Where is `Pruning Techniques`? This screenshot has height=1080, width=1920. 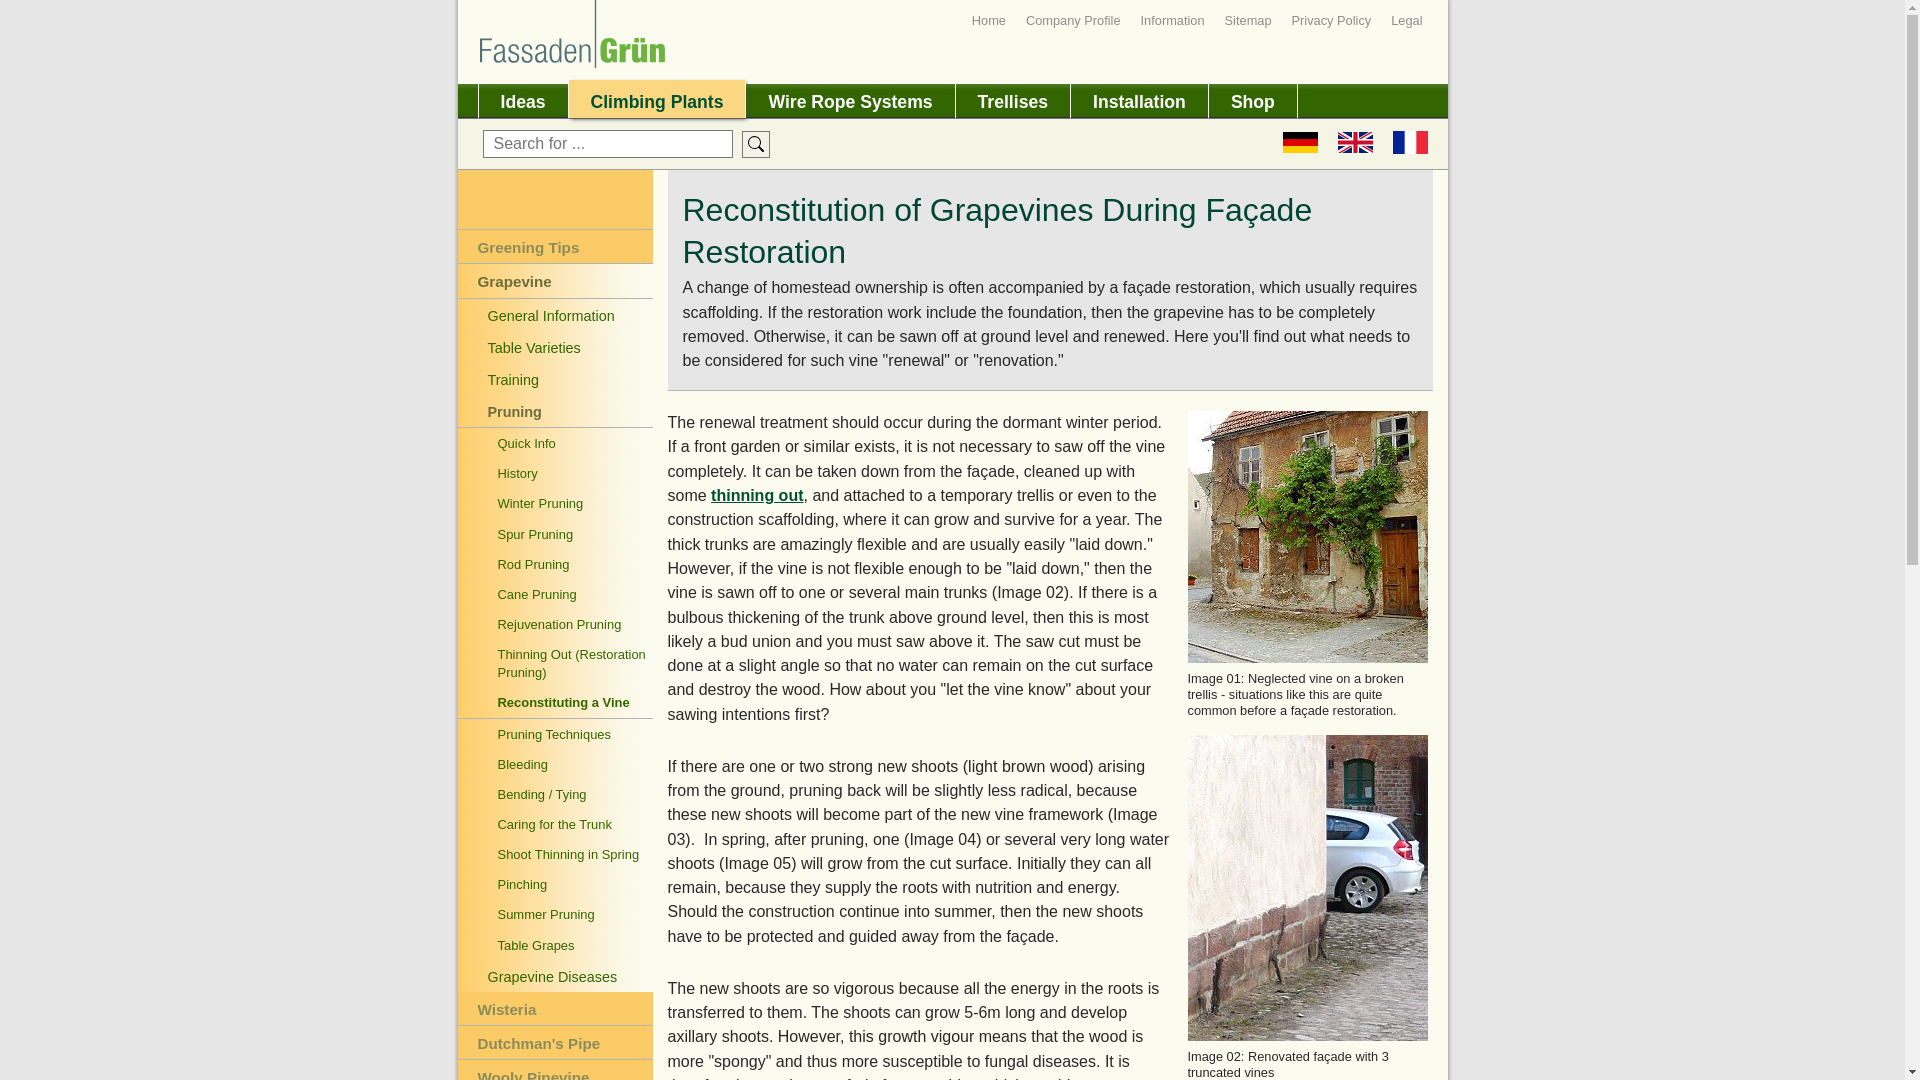
Pruning Techniques is located at coordinates (555, 734).